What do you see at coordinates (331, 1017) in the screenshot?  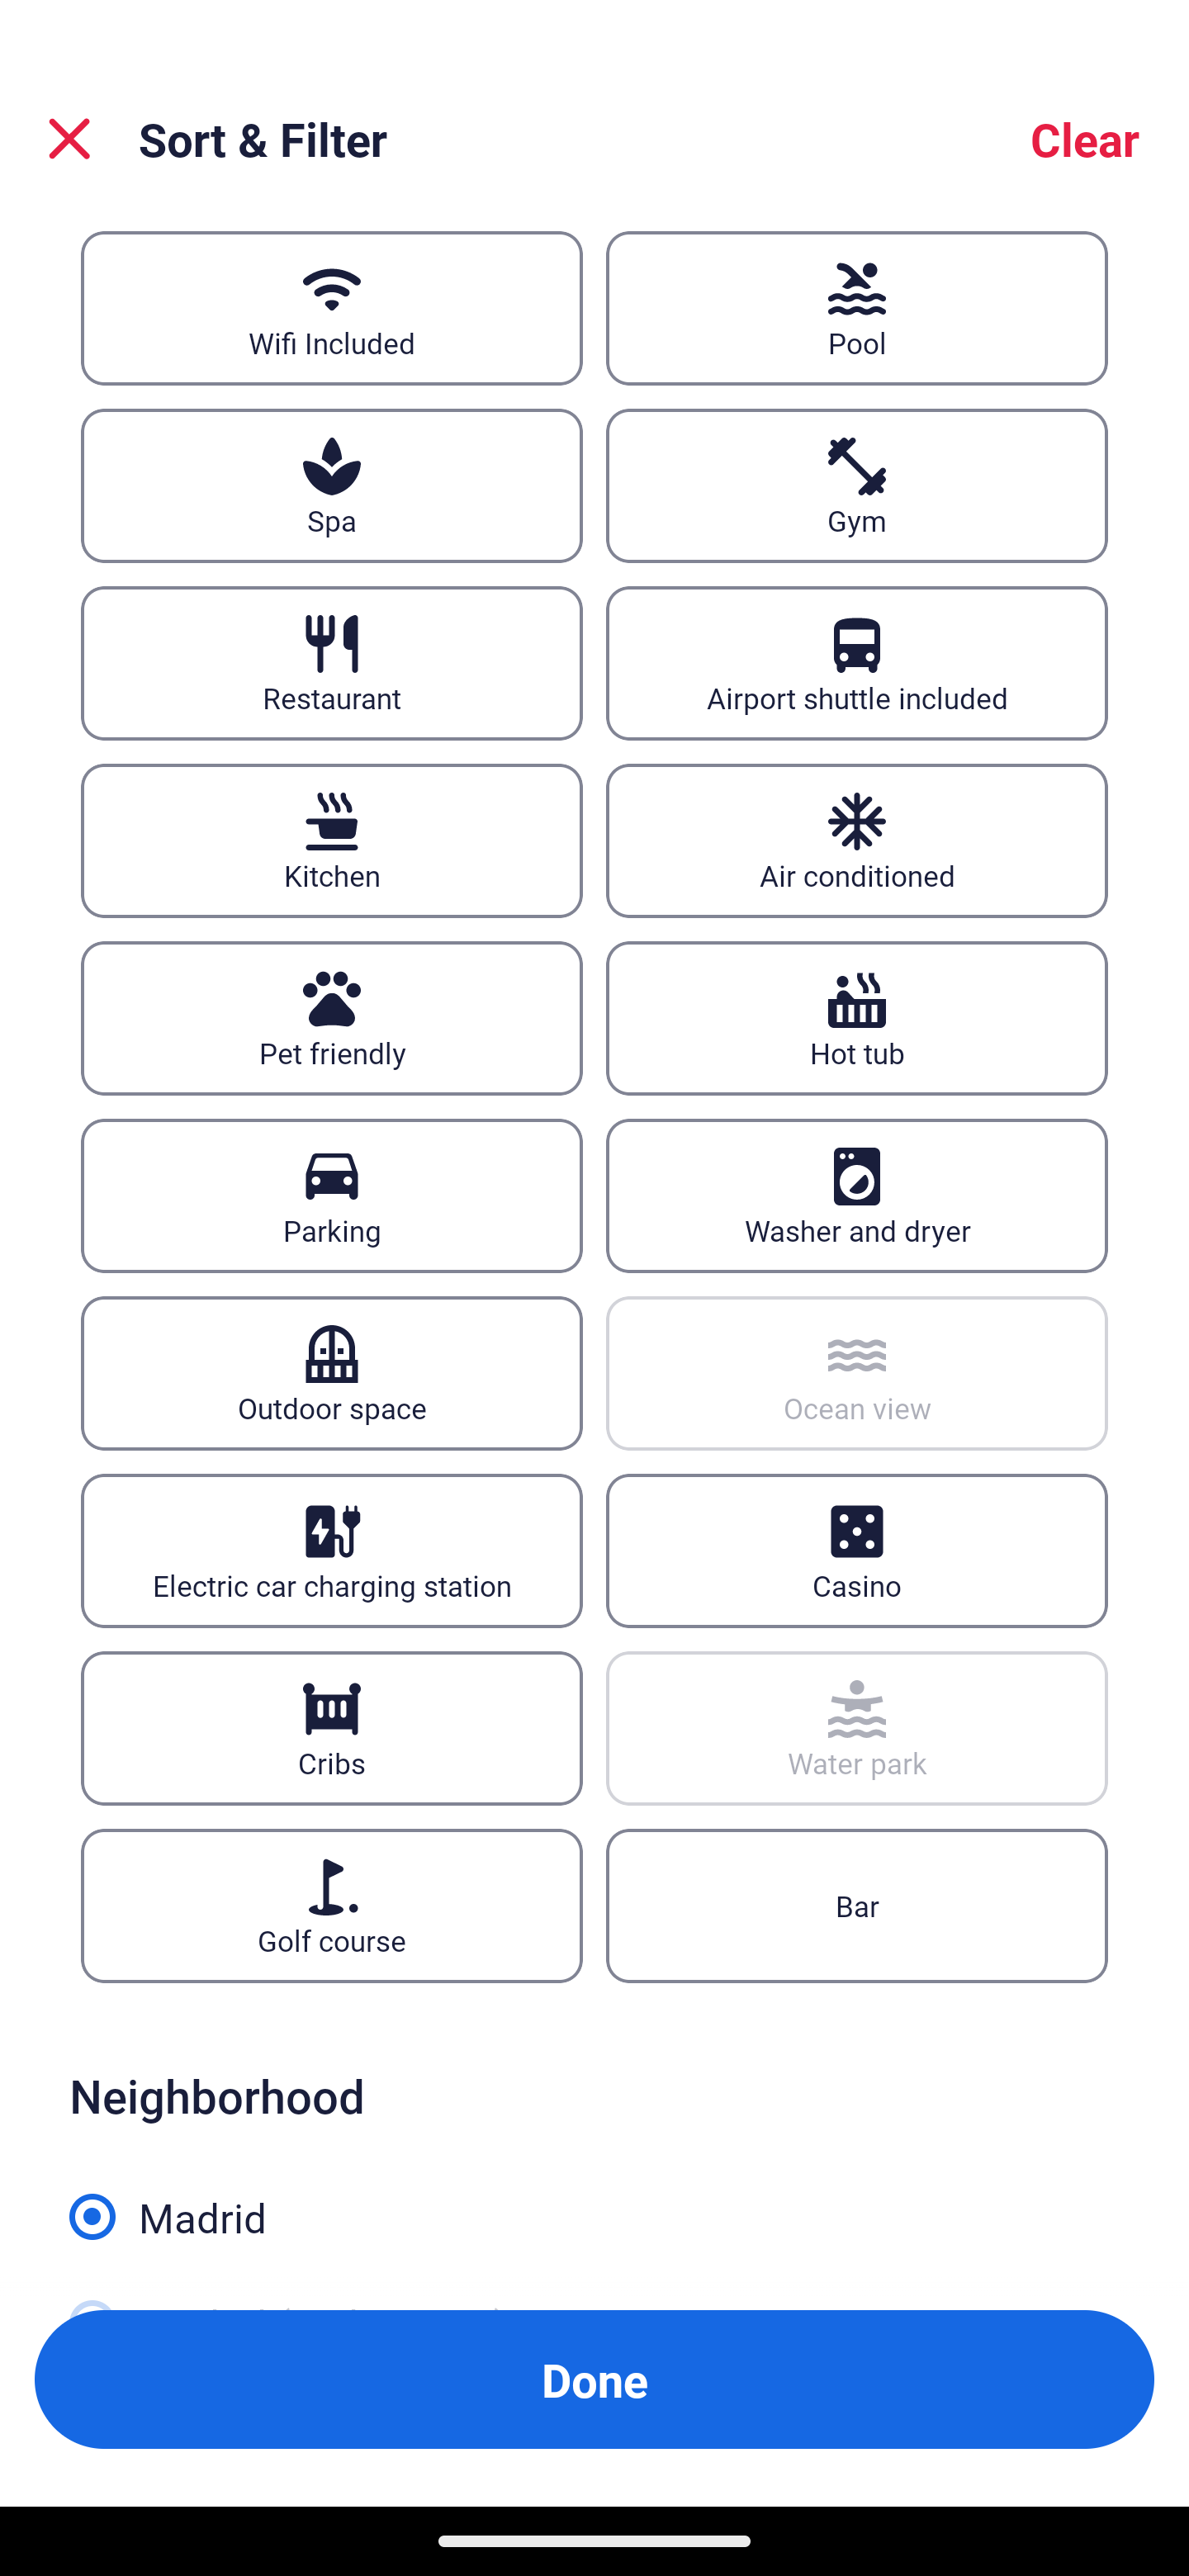 I see `Pet friendly` at bounding box center [331, 1017].